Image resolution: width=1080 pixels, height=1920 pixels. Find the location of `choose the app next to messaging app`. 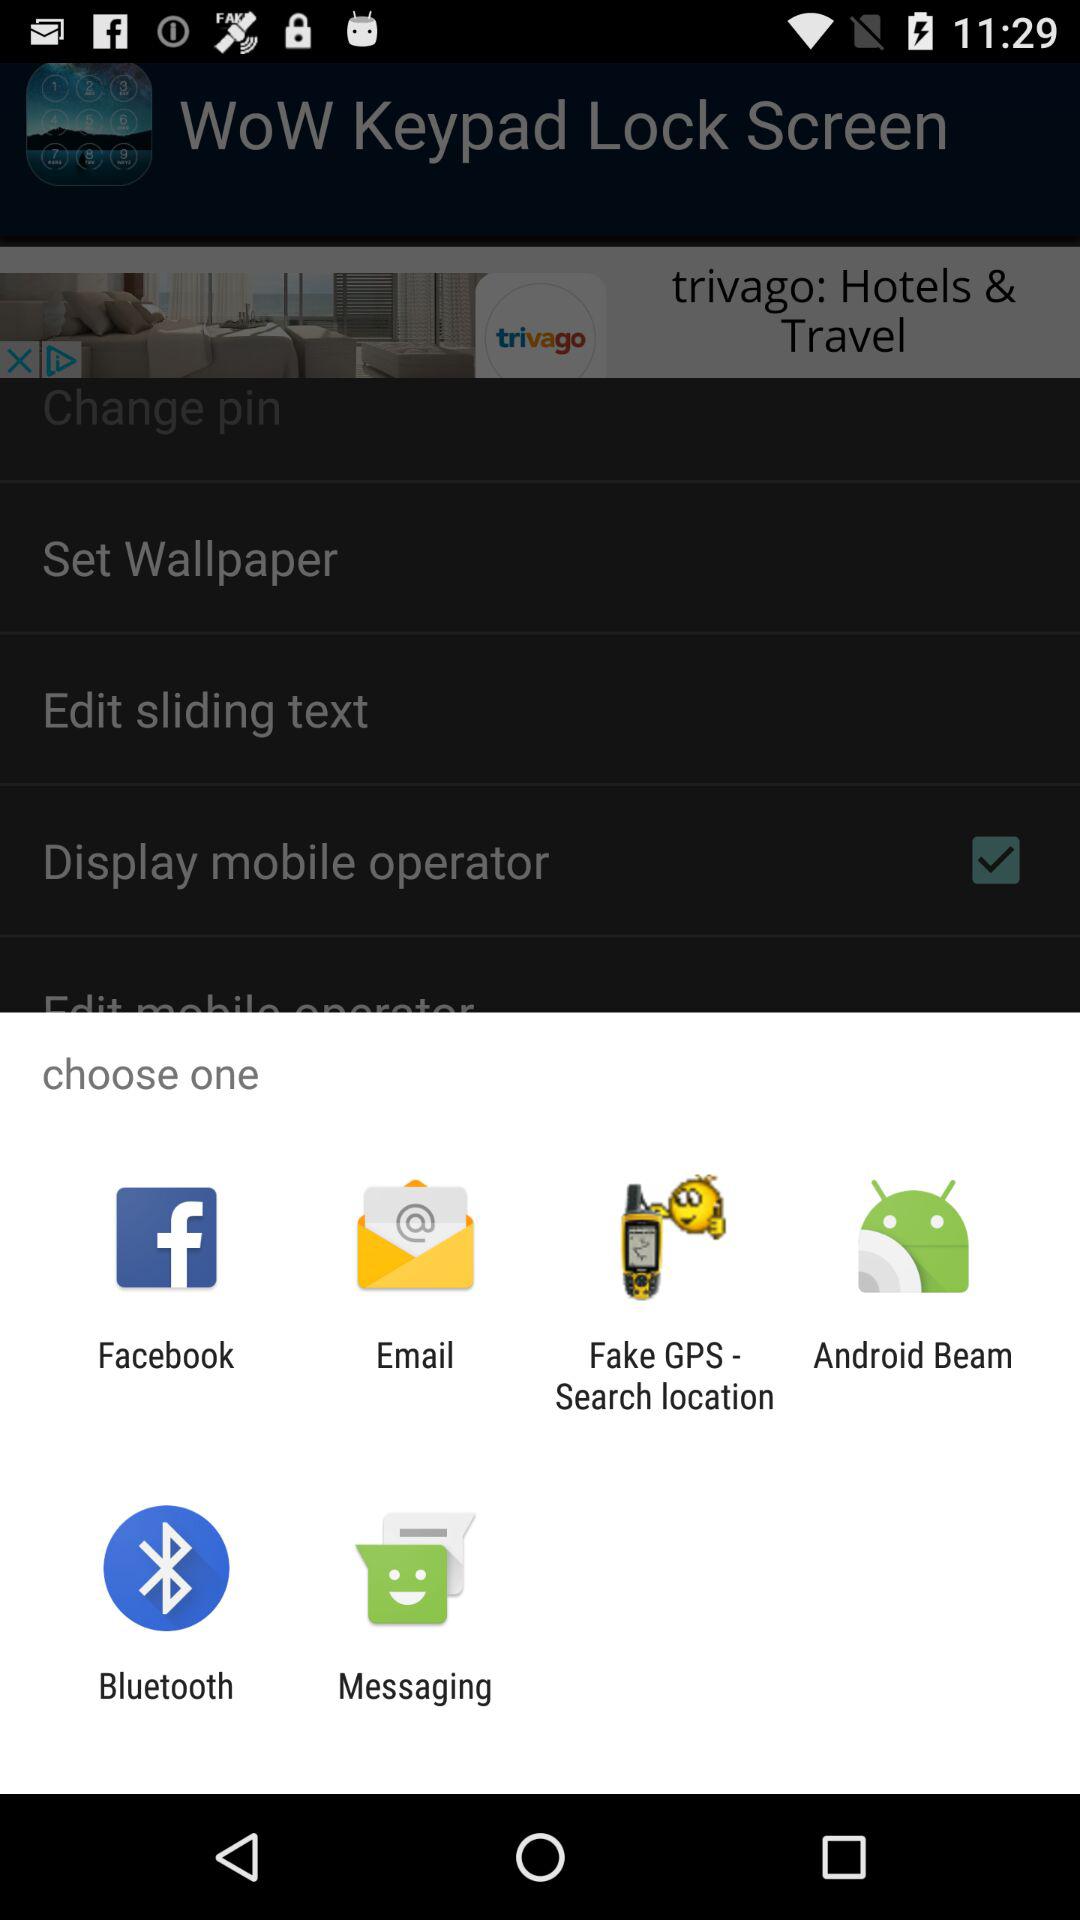

choose the app next to messaging app is located at coordinates (166, 1706).